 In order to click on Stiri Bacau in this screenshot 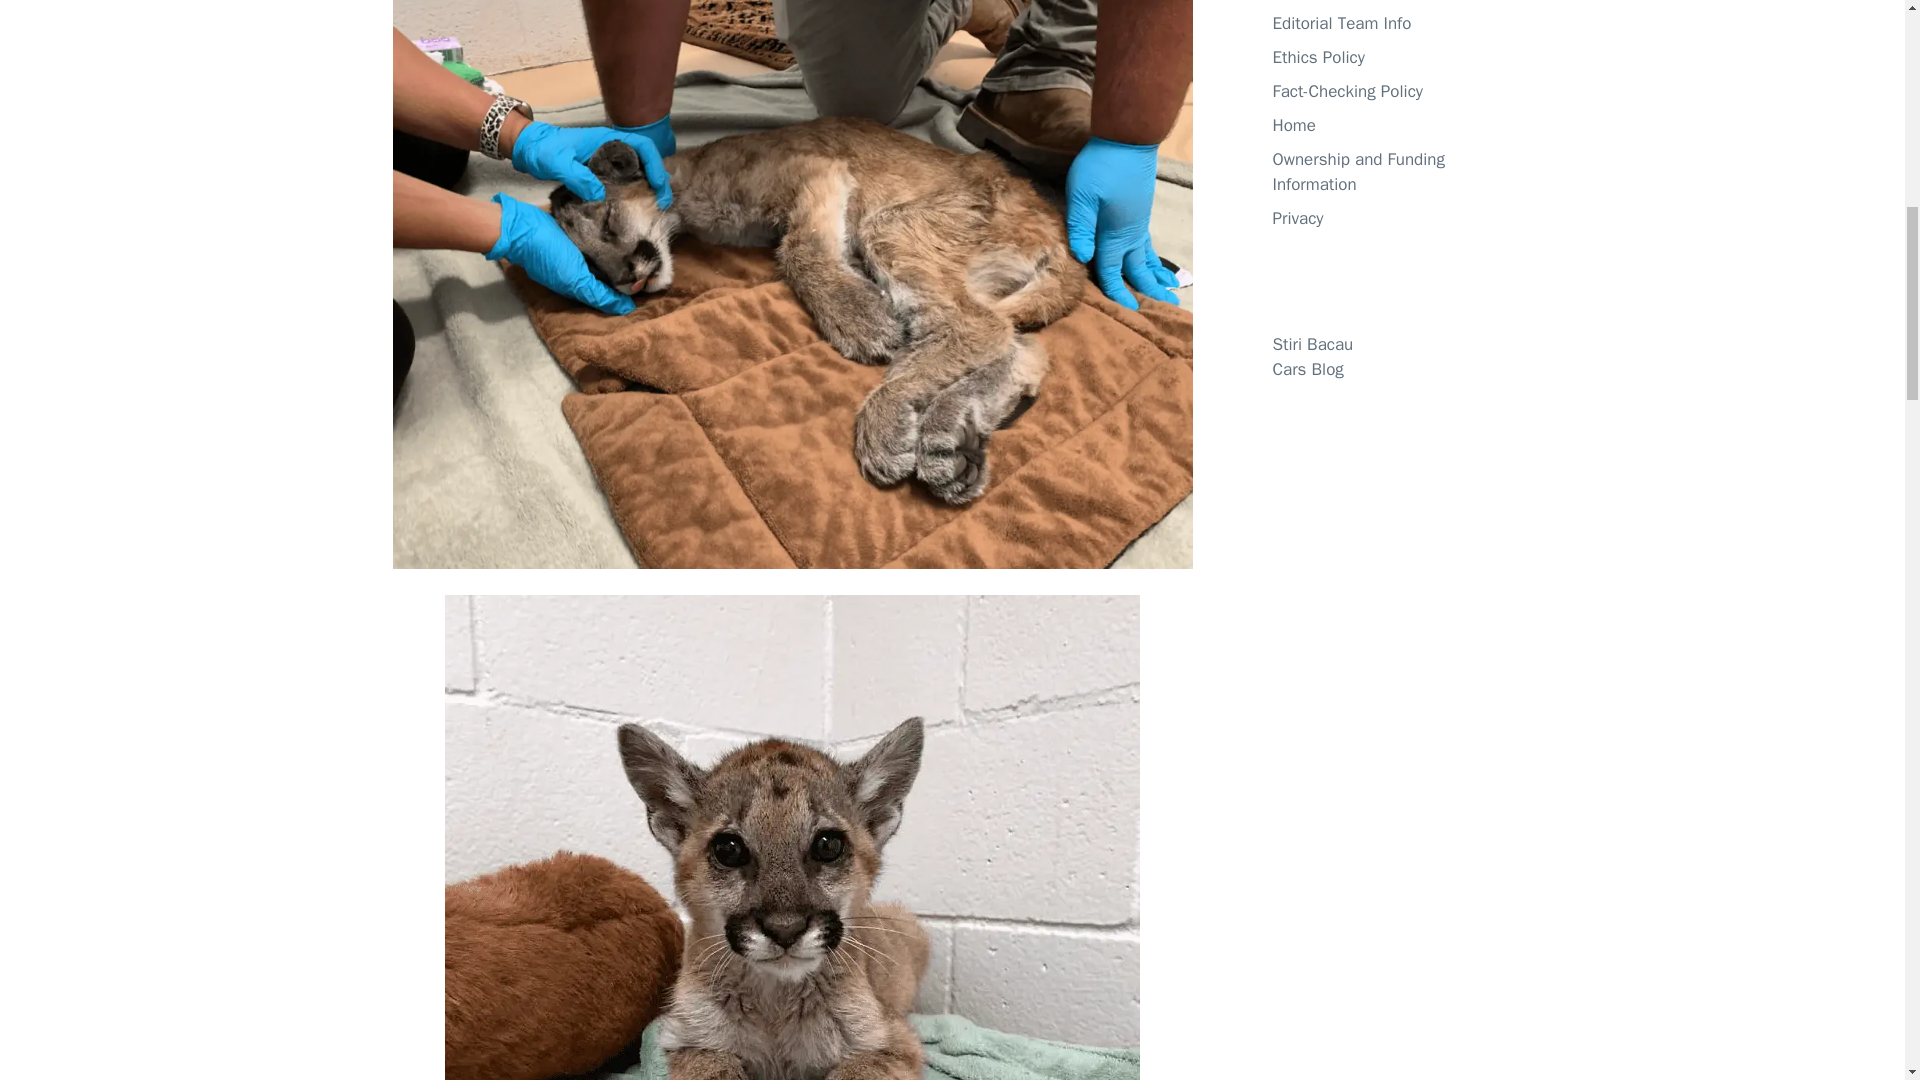, I will do `click(1312, 344)`.